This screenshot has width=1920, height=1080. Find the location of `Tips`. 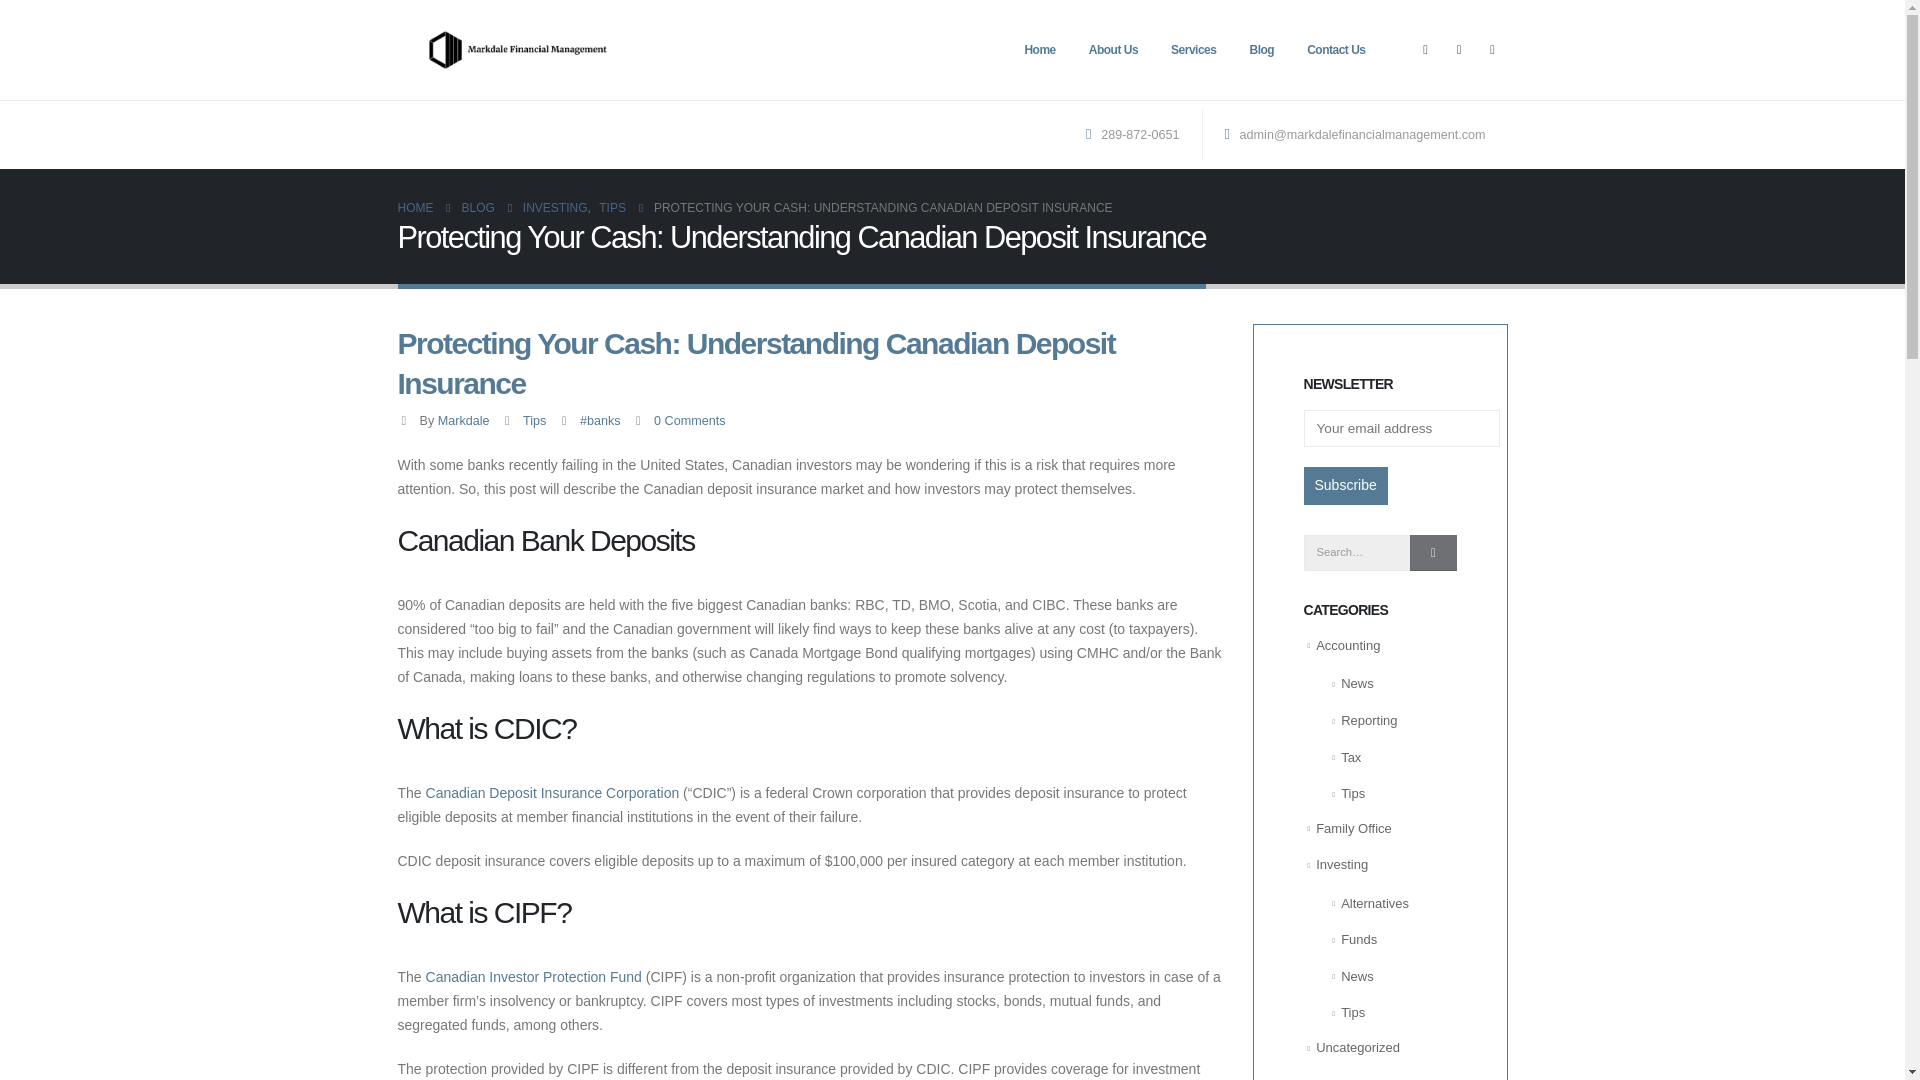

Tips is located at coordinates (534, 420).